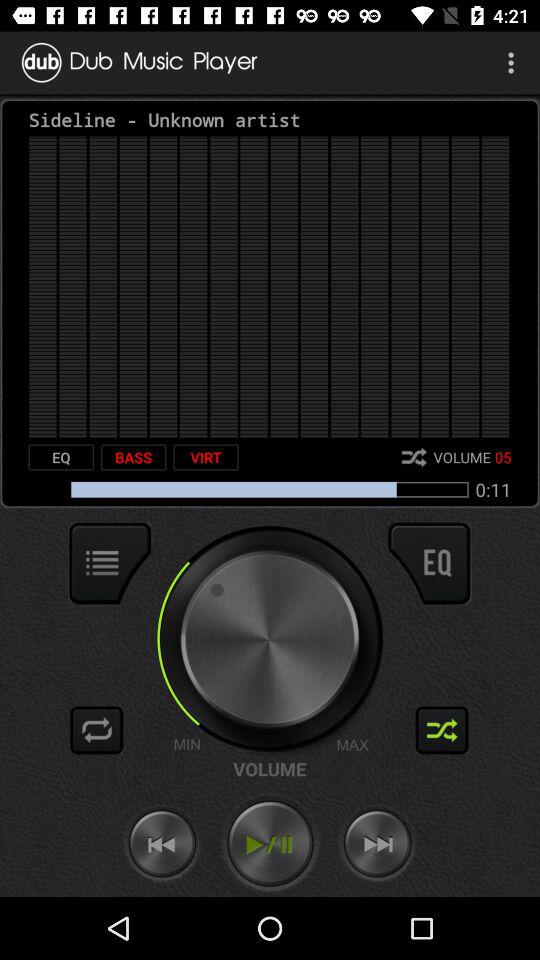 Image resolution: width=540 pixels, height=960 pixels. What do you see at coordinates (61, 457) in the screenshot?
I see `select item next to the  bass` at bounding box center [61, 457].